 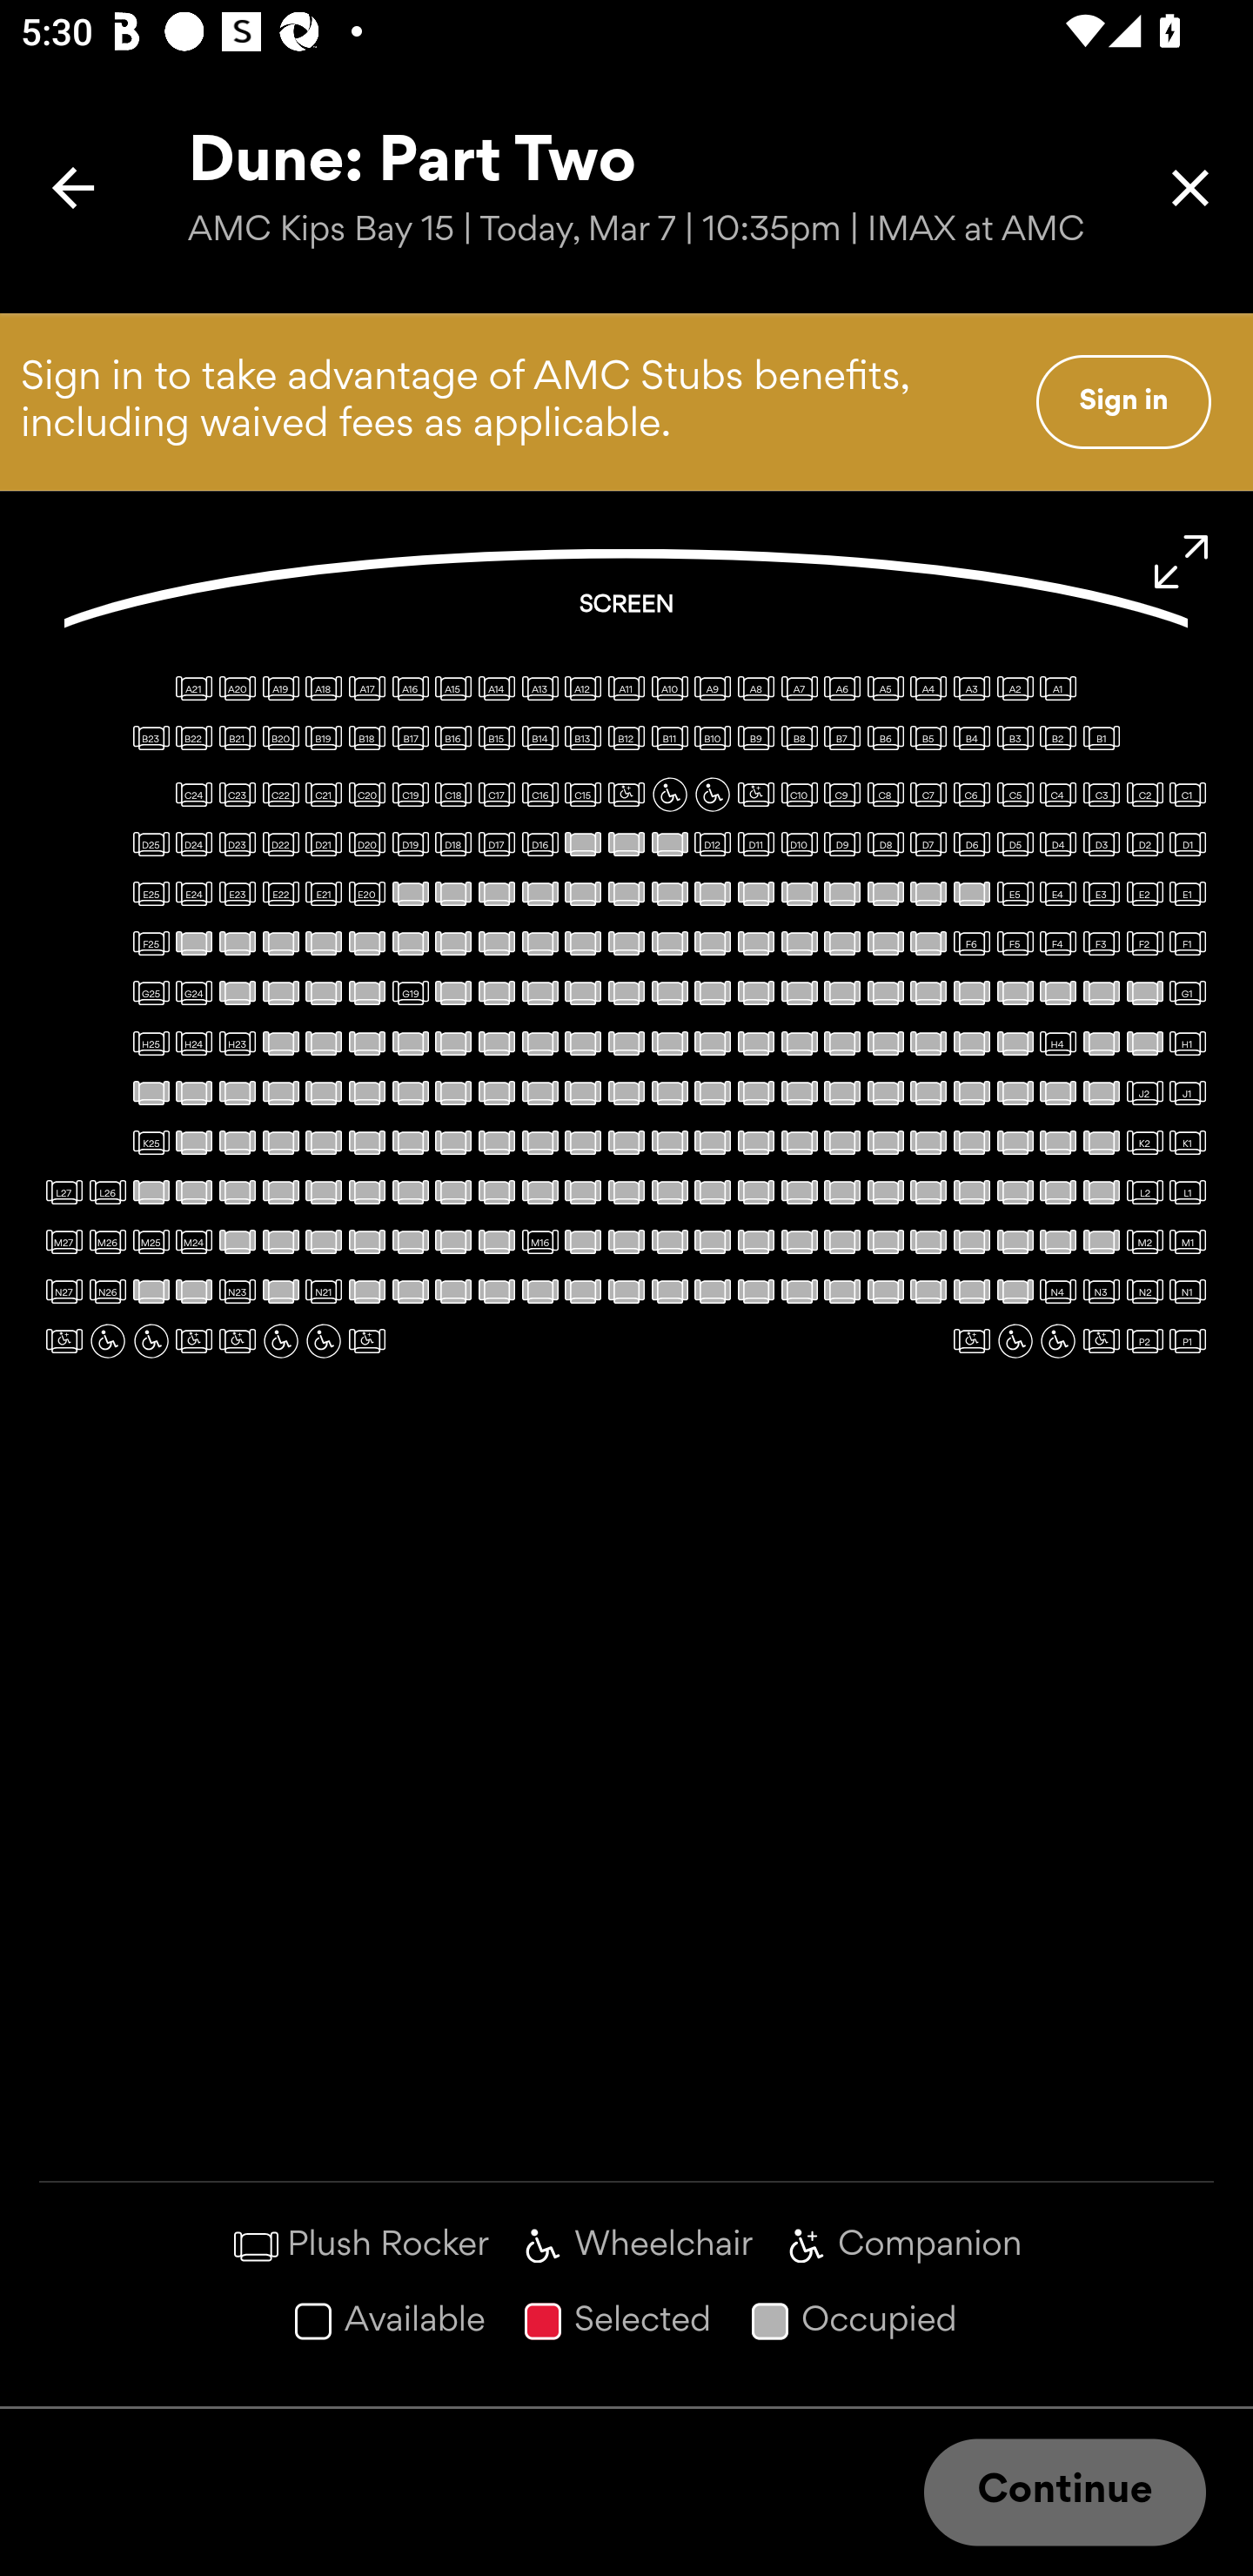 I want to click on C14, Wheelchair companion seat, available, so click(x=626, y=795).